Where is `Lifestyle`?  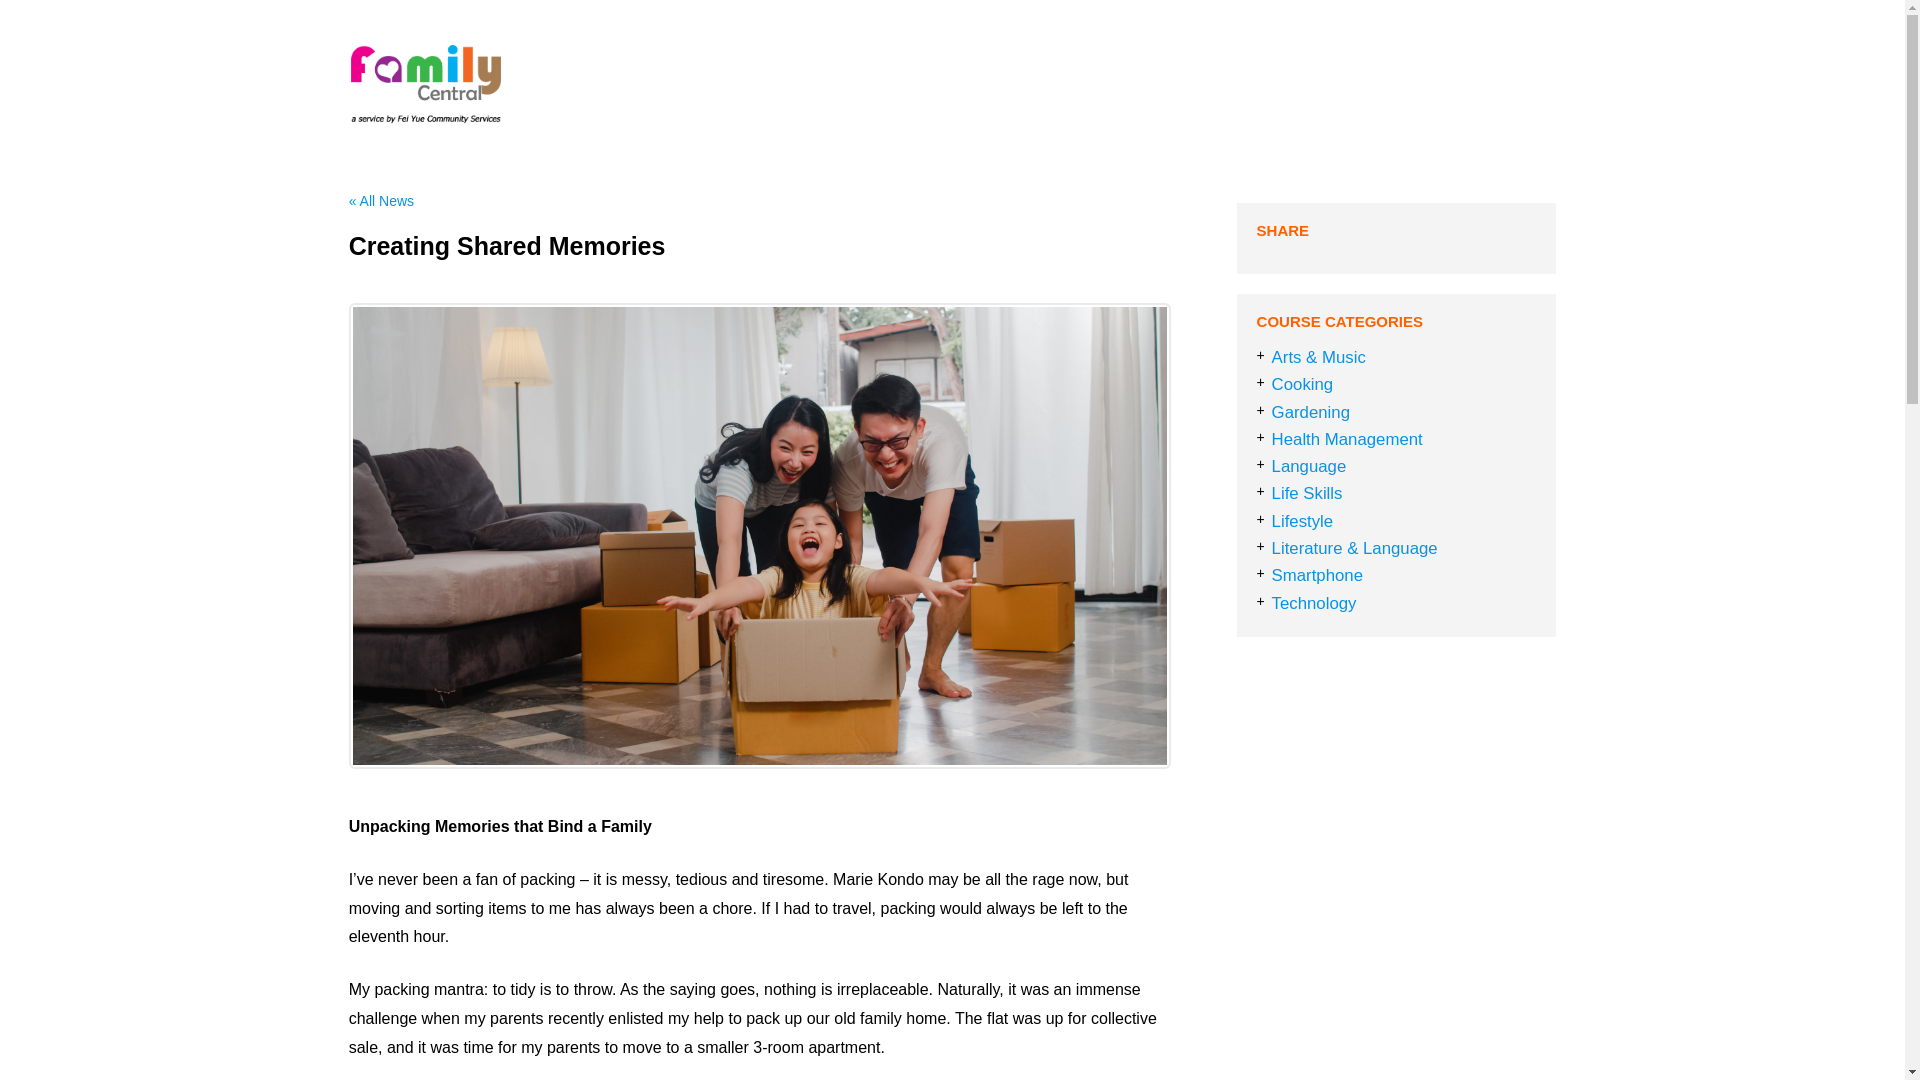 Lifestyle is located at coordinates (1302, 521).